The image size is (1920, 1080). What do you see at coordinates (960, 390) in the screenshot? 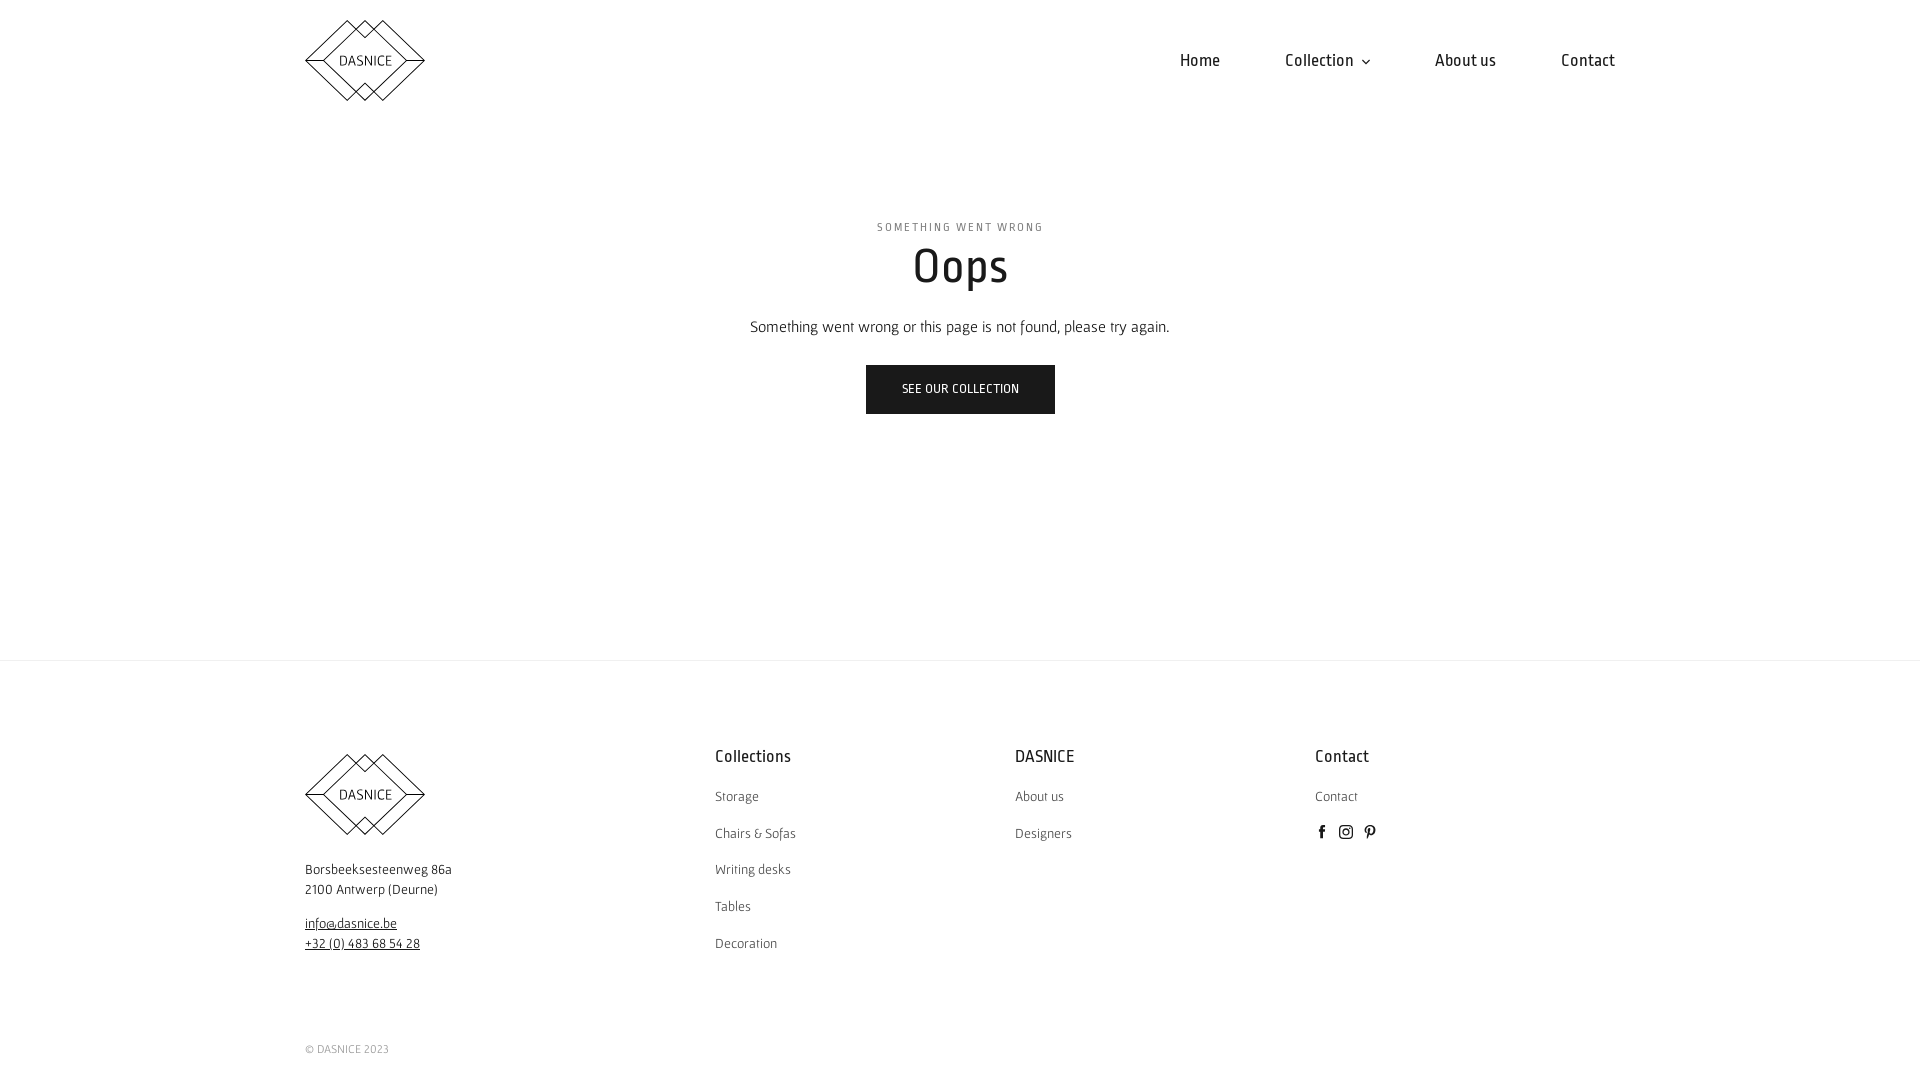
I see `SEE OUR COLLECTION` at bounding box center [960, 390].